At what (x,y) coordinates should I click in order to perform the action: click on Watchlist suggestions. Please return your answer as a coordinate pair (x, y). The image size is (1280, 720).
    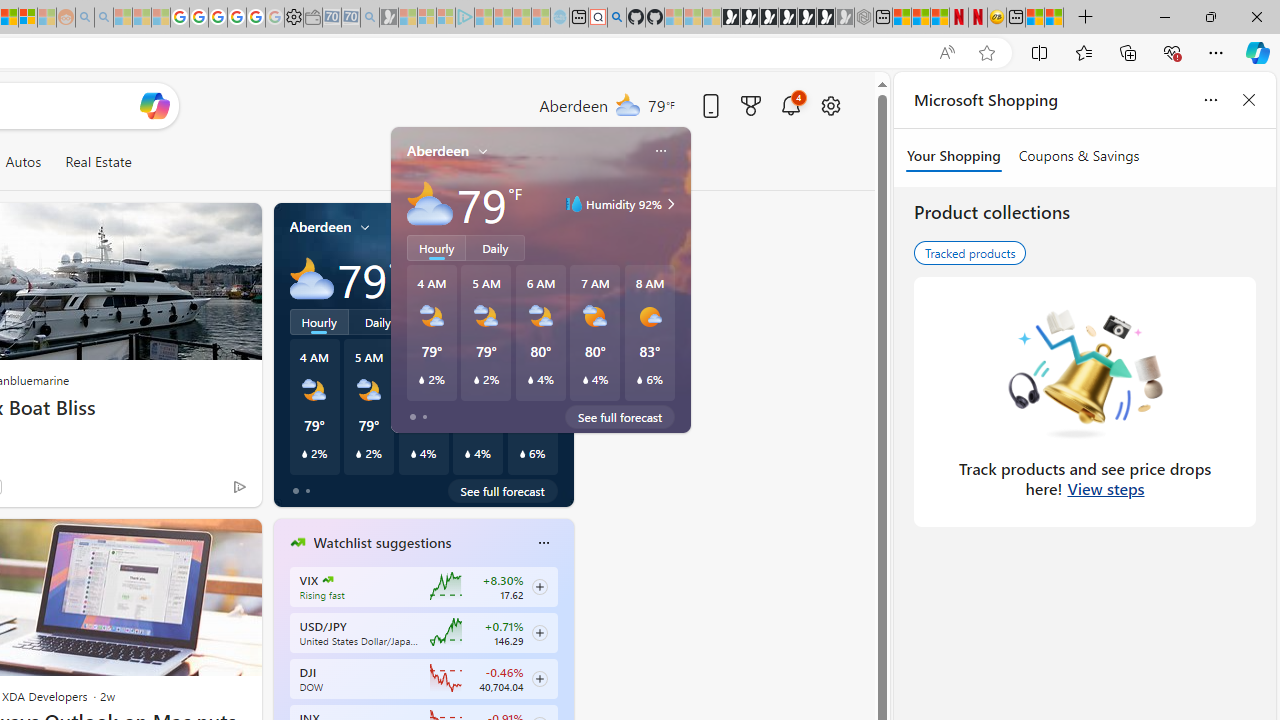
    Looking at the image, I should click on (382, 543).